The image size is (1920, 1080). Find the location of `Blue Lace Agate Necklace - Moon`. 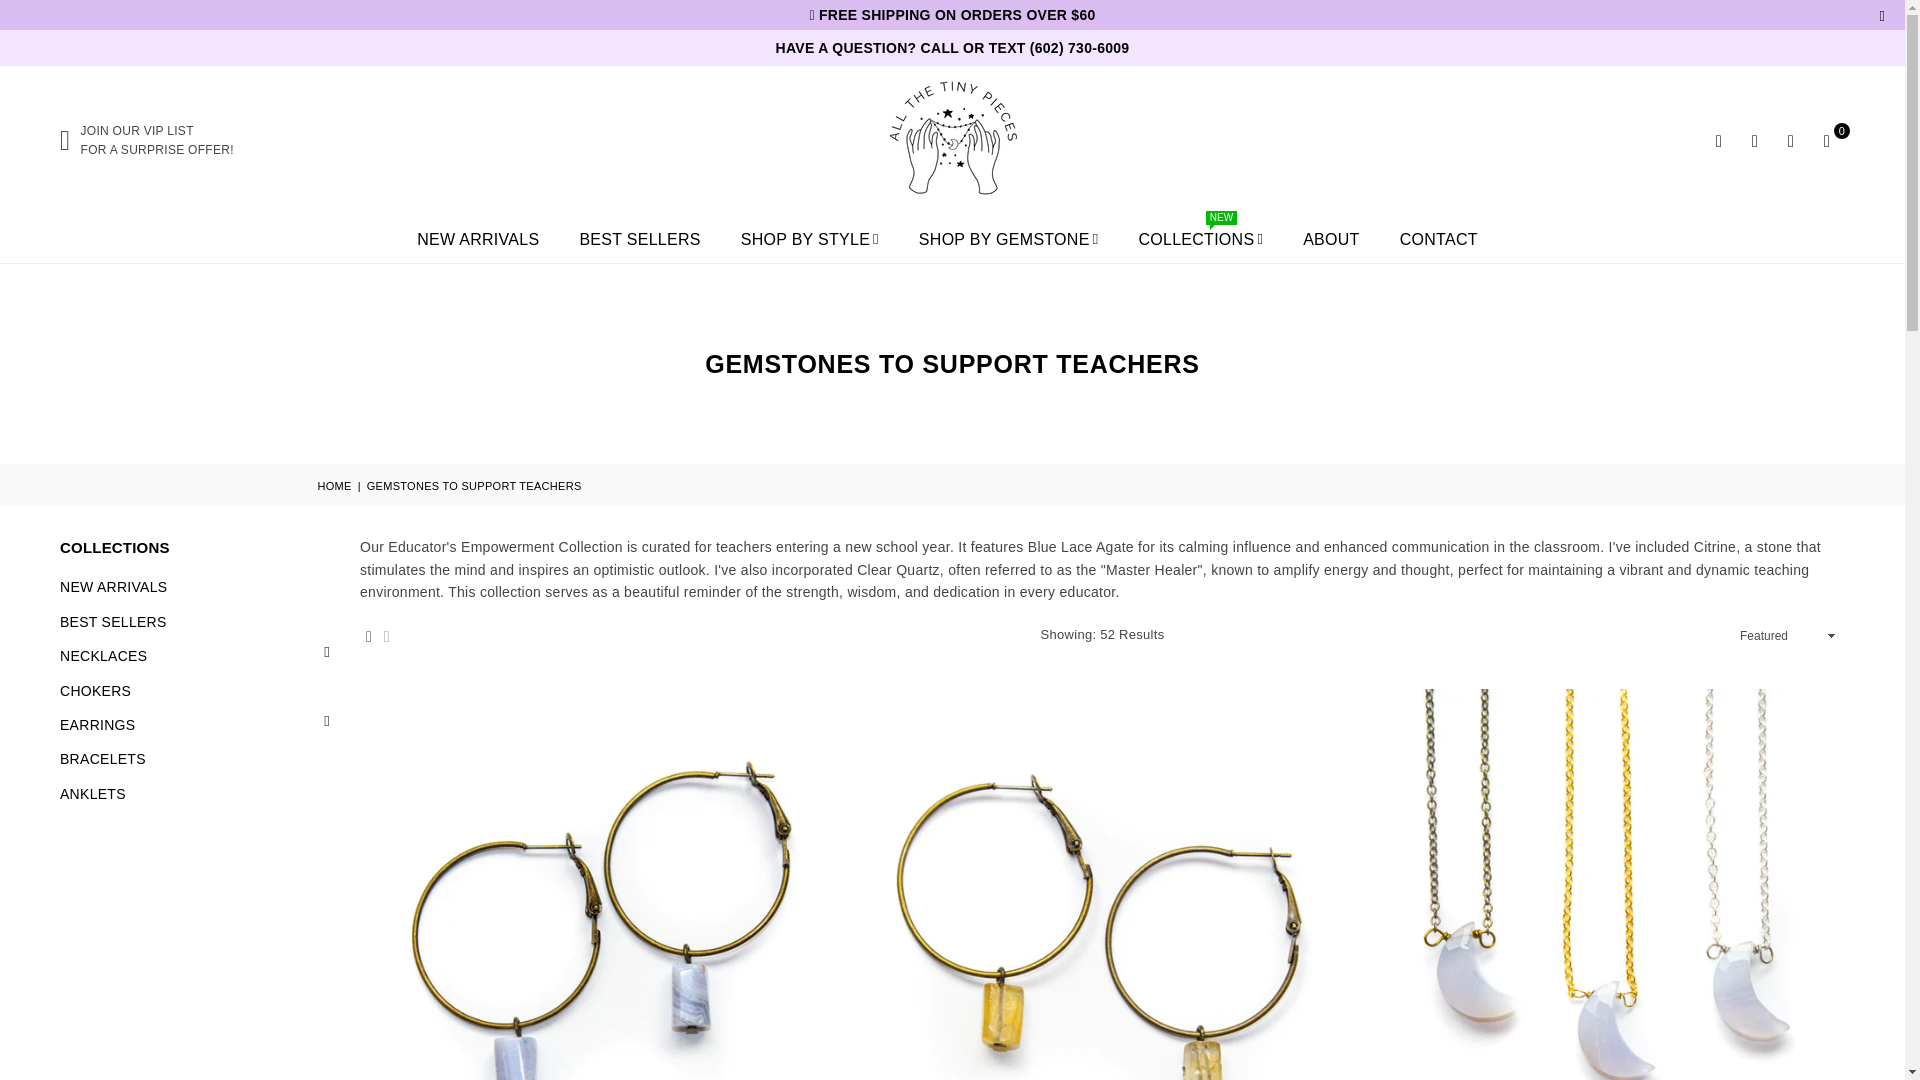

Blue Lace Agate Necklace - Moon is located at coordinates (1008, 240).